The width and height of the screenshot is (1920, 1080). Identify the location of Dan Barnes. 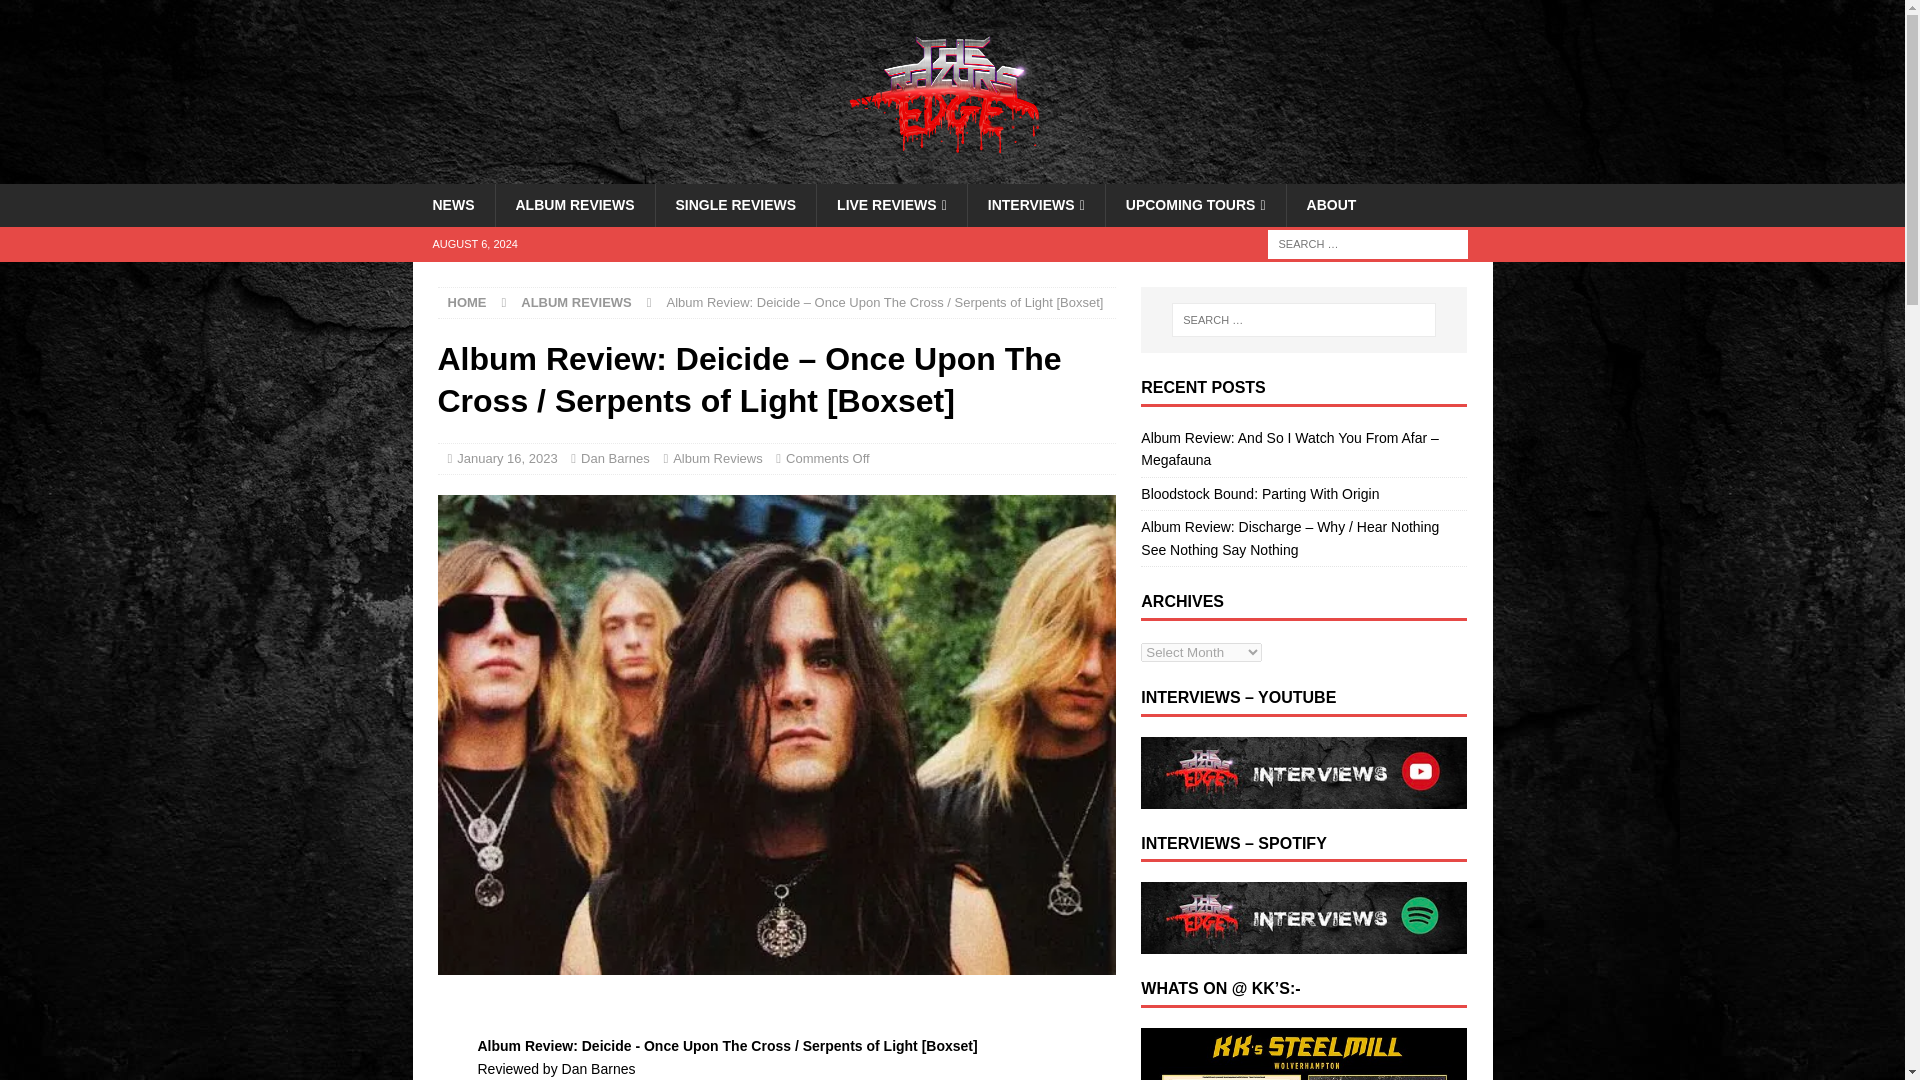
(616, 458).